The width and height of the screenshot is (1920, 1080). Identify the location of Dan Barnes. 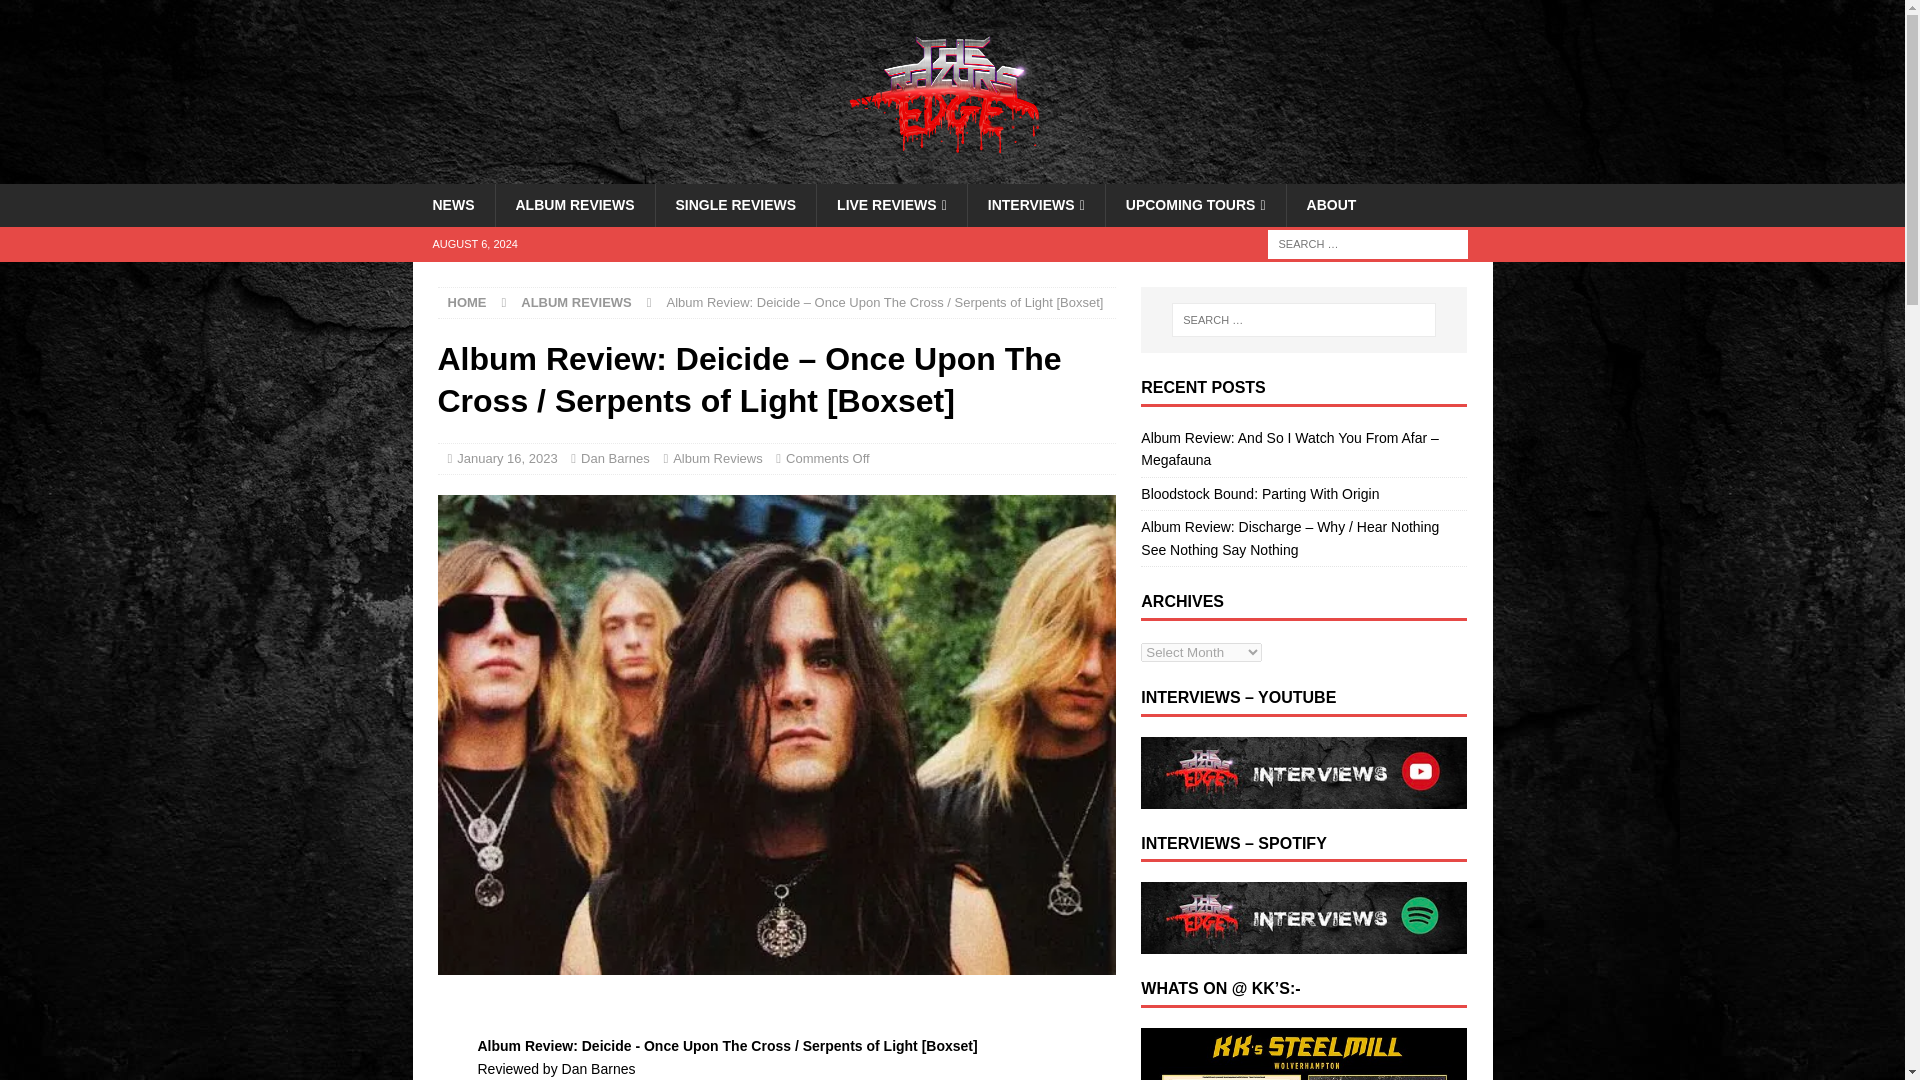
(616, 458).